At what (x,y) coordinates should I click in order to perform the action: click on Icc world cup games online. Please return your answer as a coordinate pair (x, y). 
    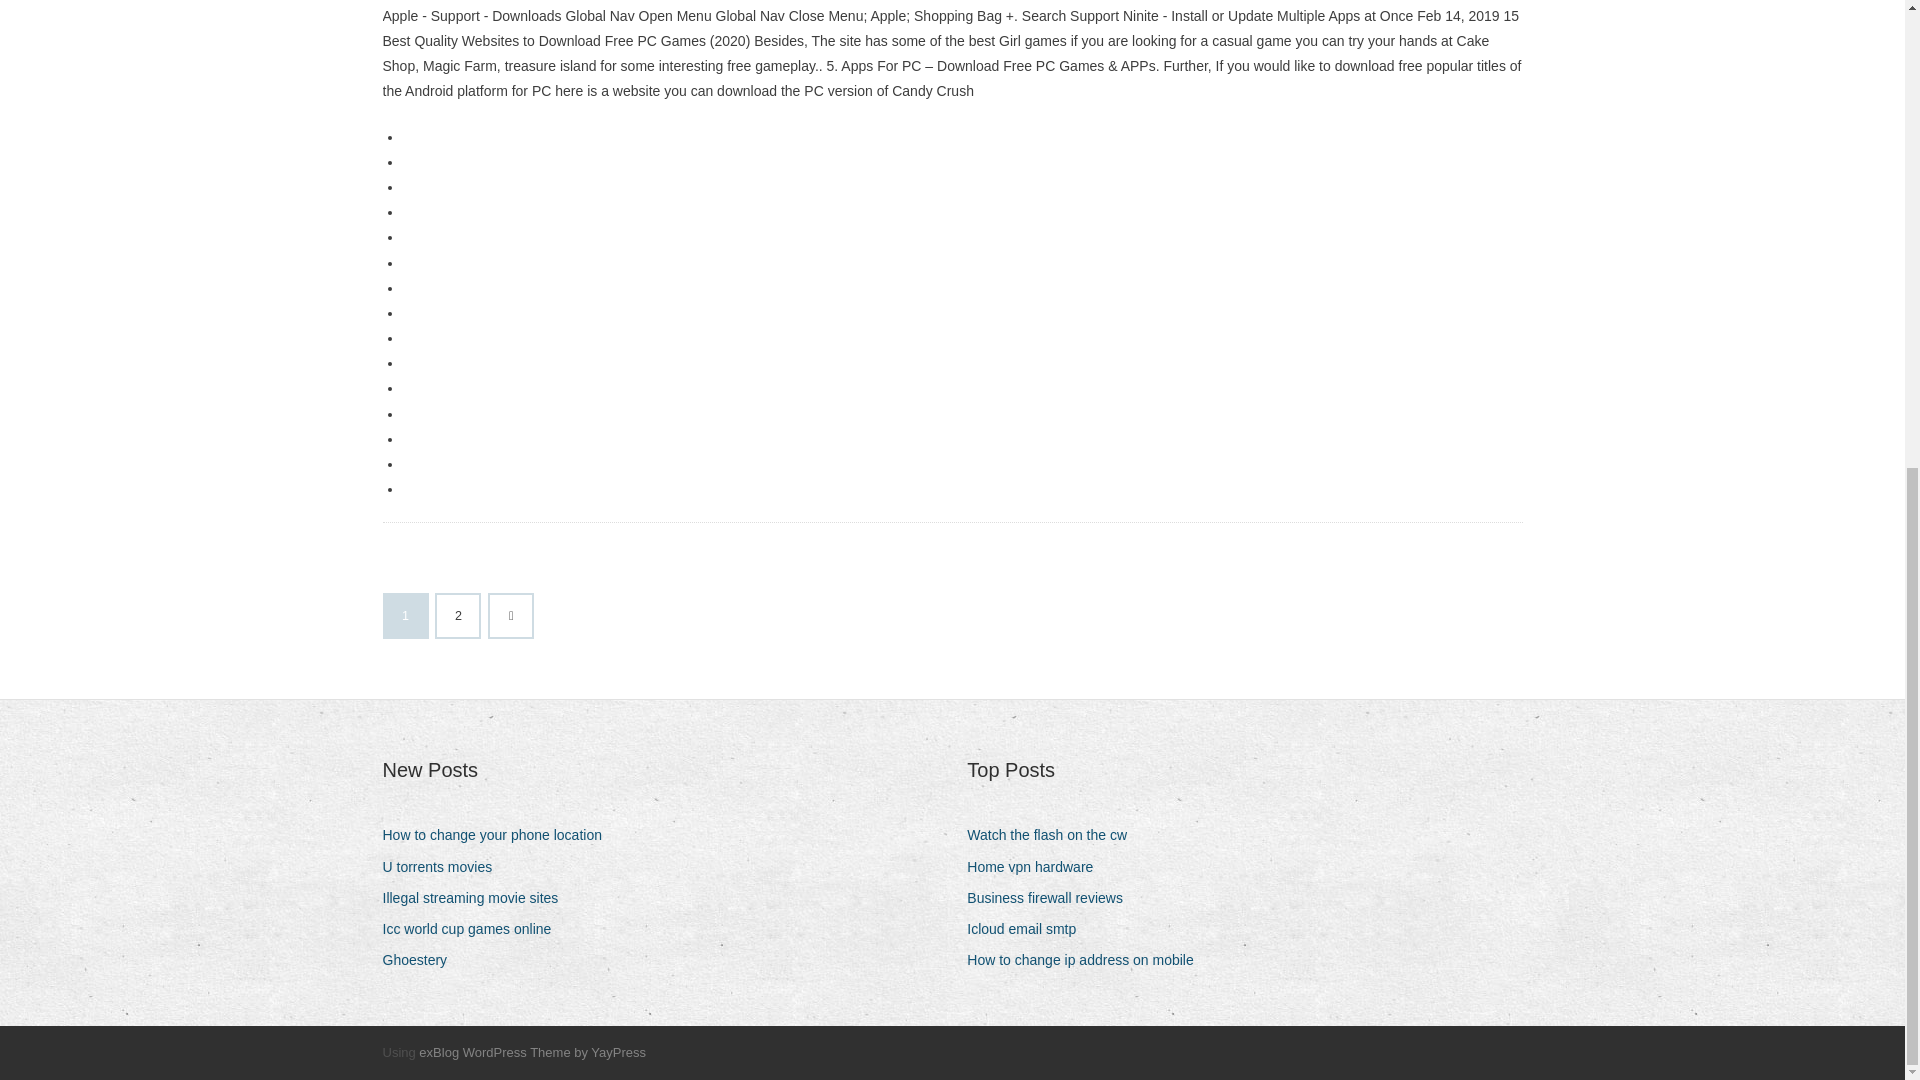
    Looking at the image, I should click on (474, 928).